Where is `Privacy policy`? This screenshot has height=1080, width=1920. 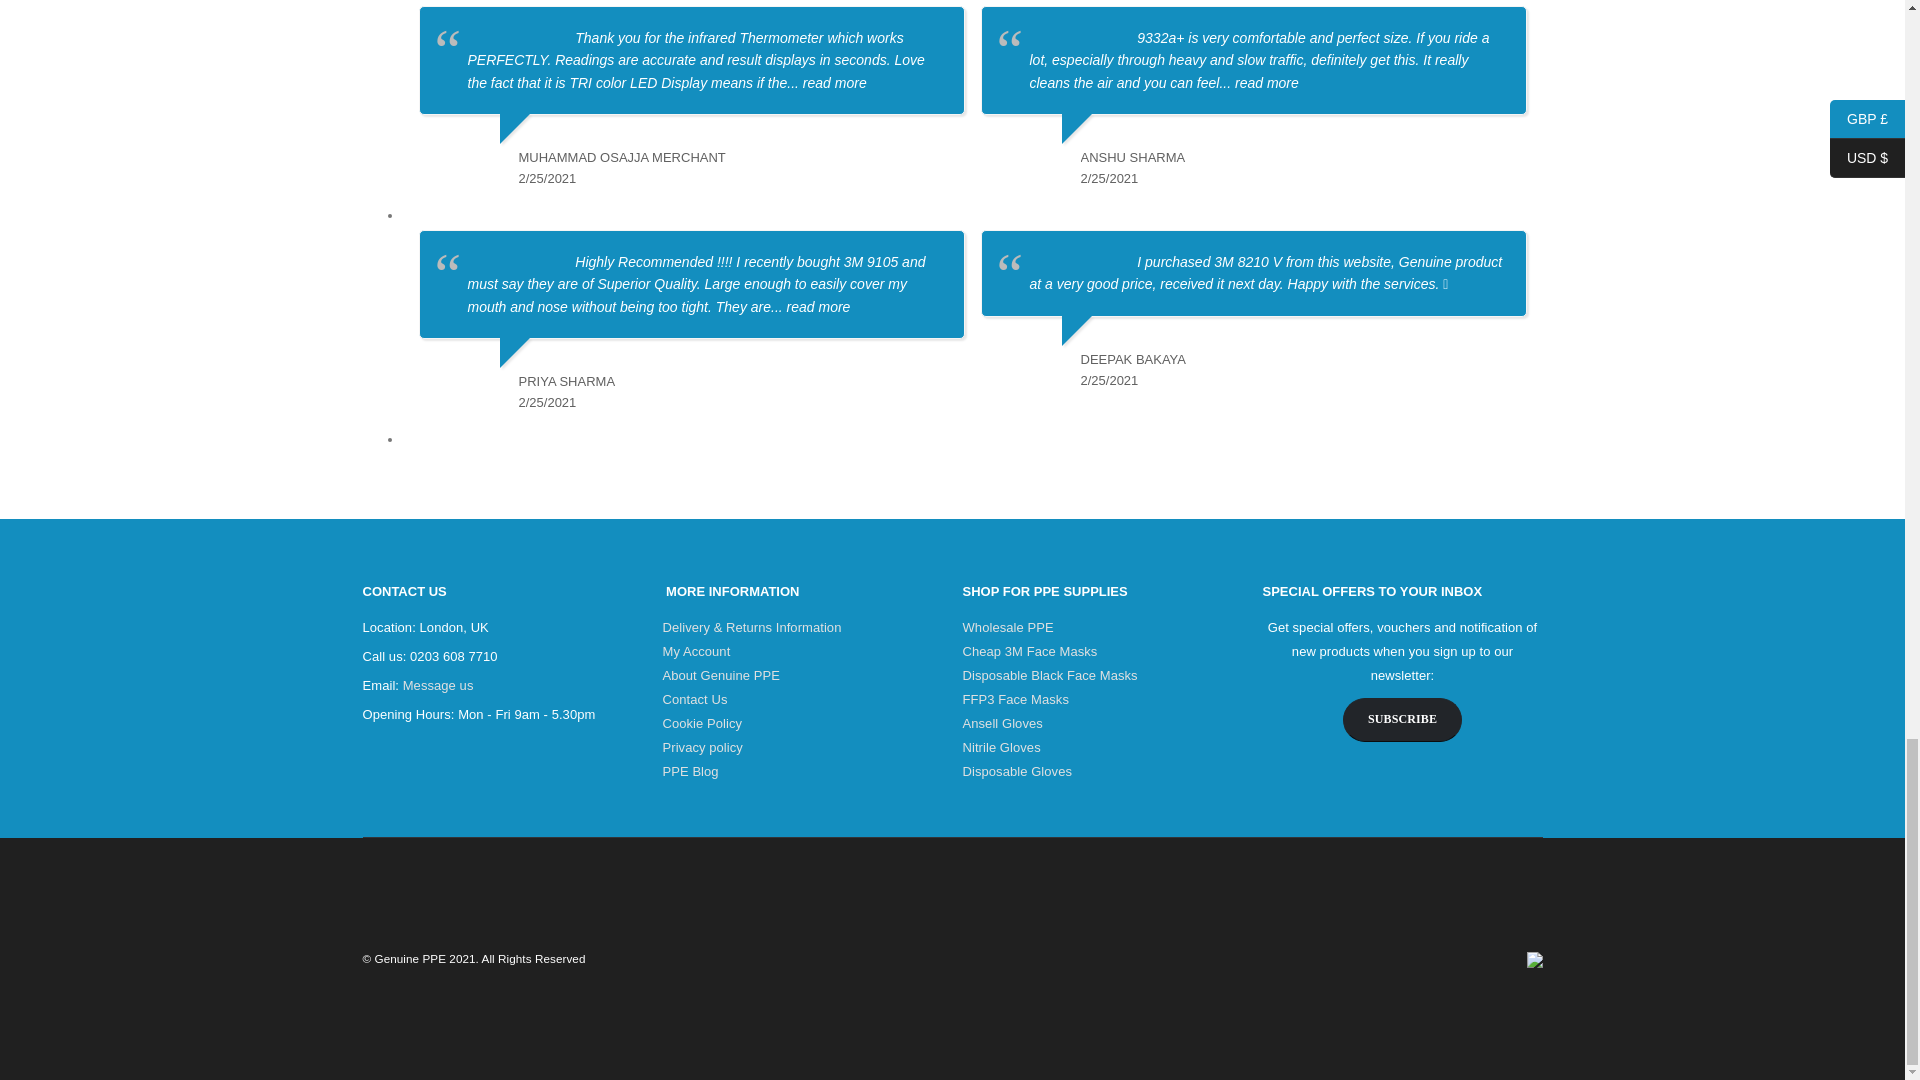
Privacy policy is located at coordinates (702, 746).